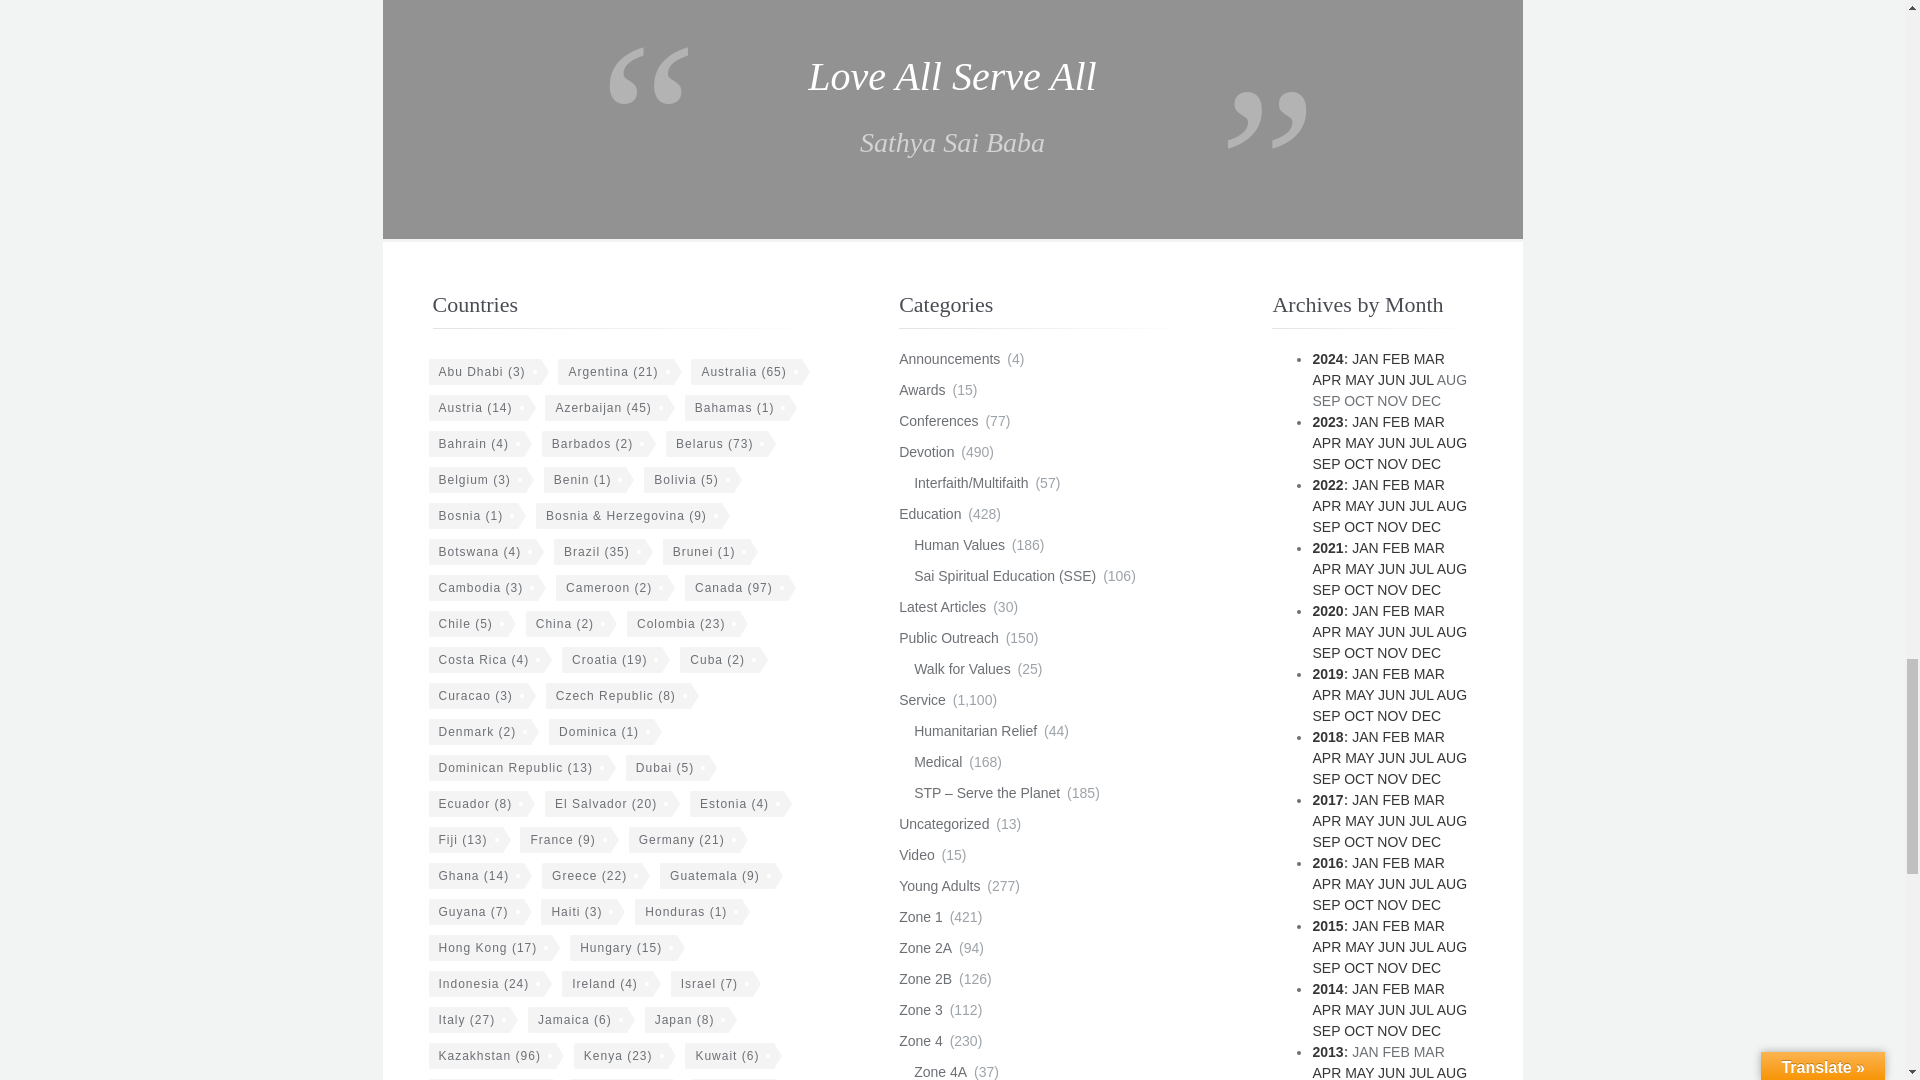 The image size is (1920, 1080). I want to click on Newly added reports., so click(942, 606).